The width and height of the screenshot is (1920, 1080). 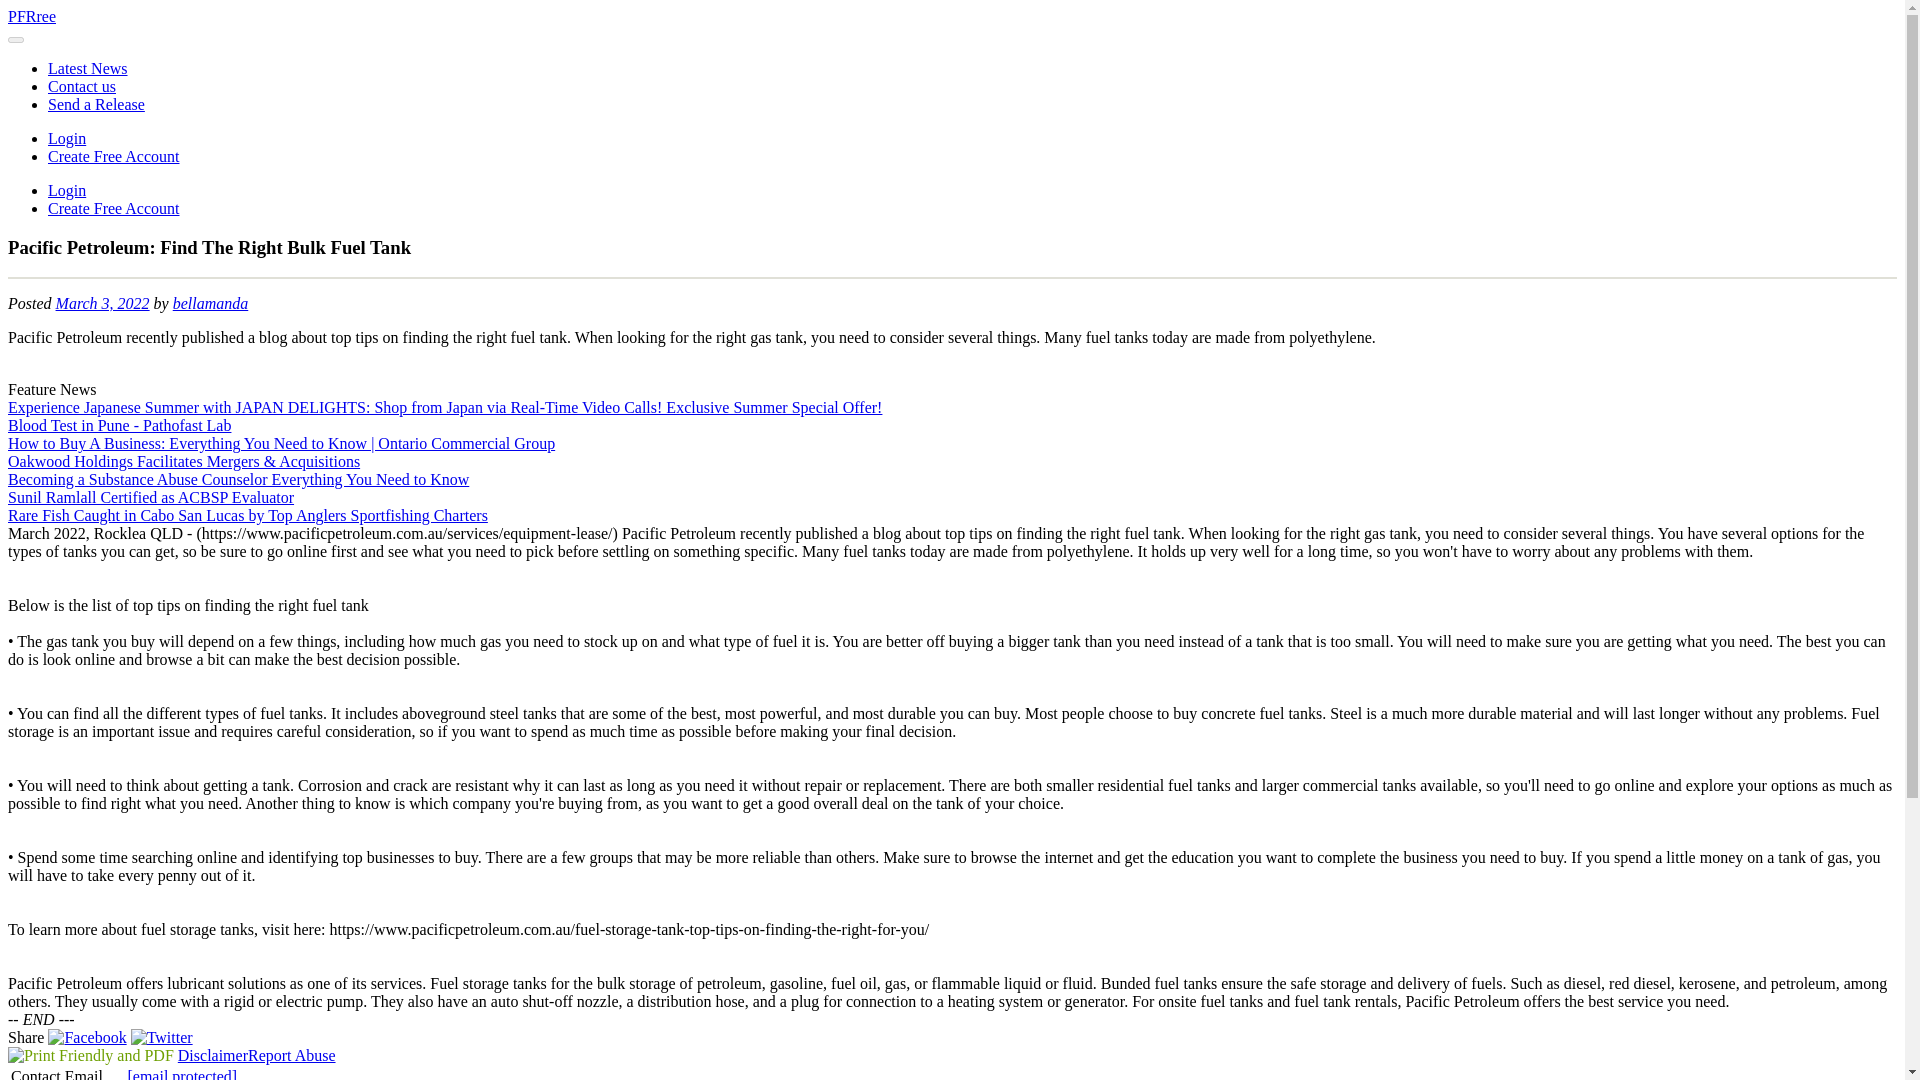 I want to click on Sunil Ramlall Certified as ACBSP Evaluator, so click(x=150, y=498).